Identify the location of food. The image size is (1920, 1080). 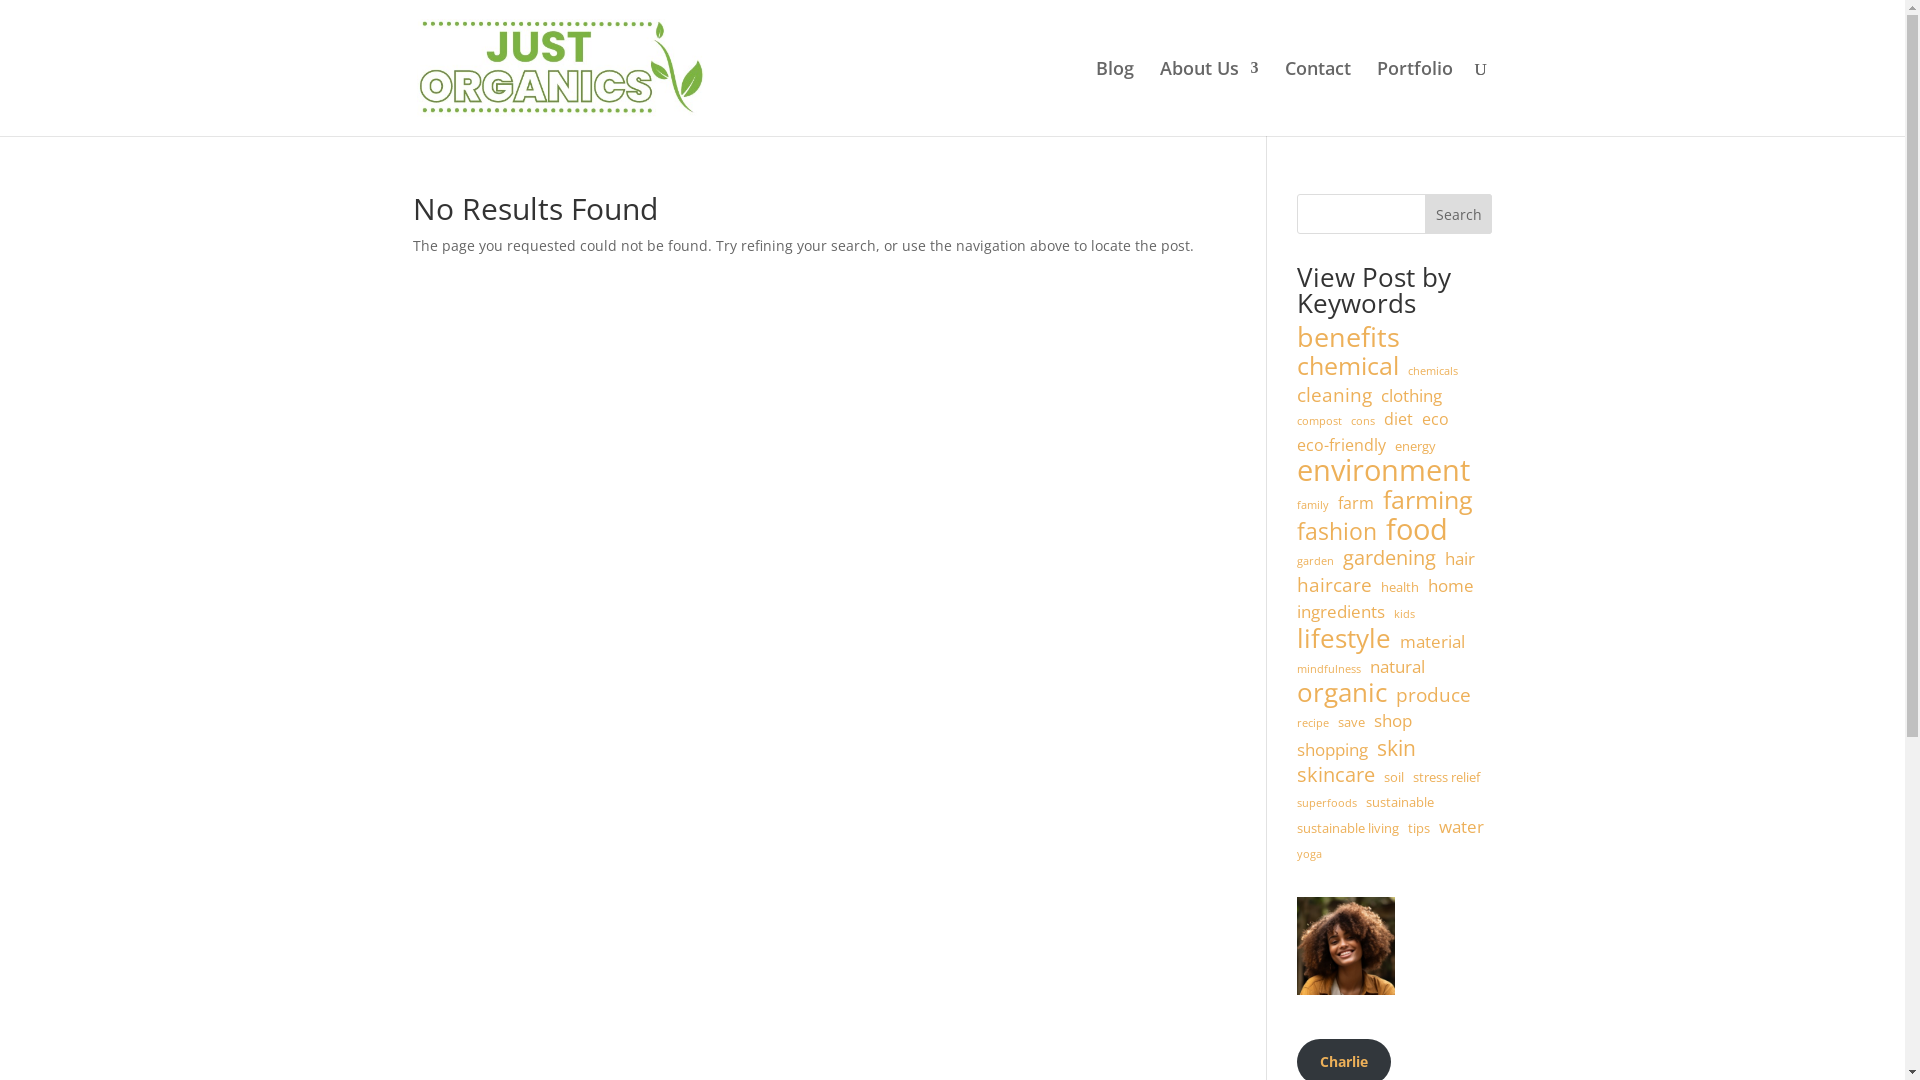
(1417, 530).